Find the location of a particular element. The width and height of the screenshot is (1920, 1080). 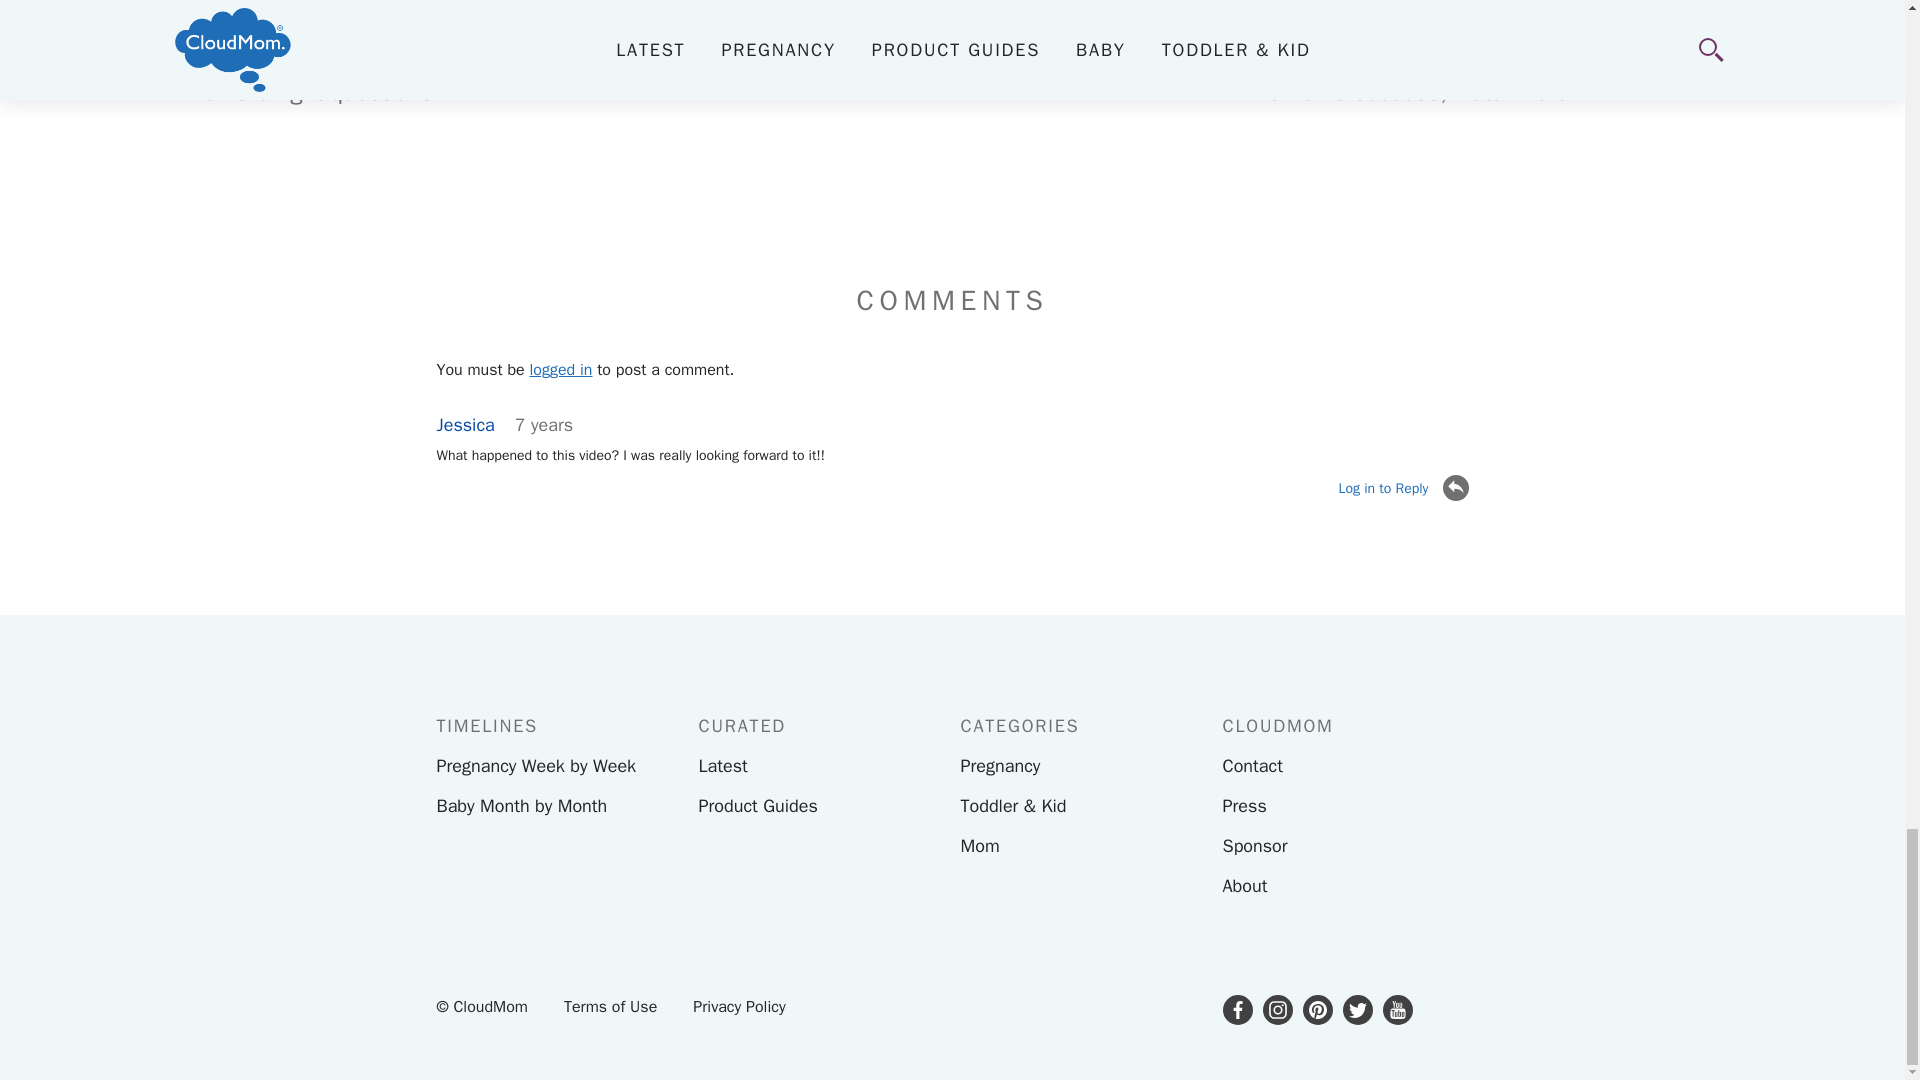

youtube is located at coordinates (1396, 1009).